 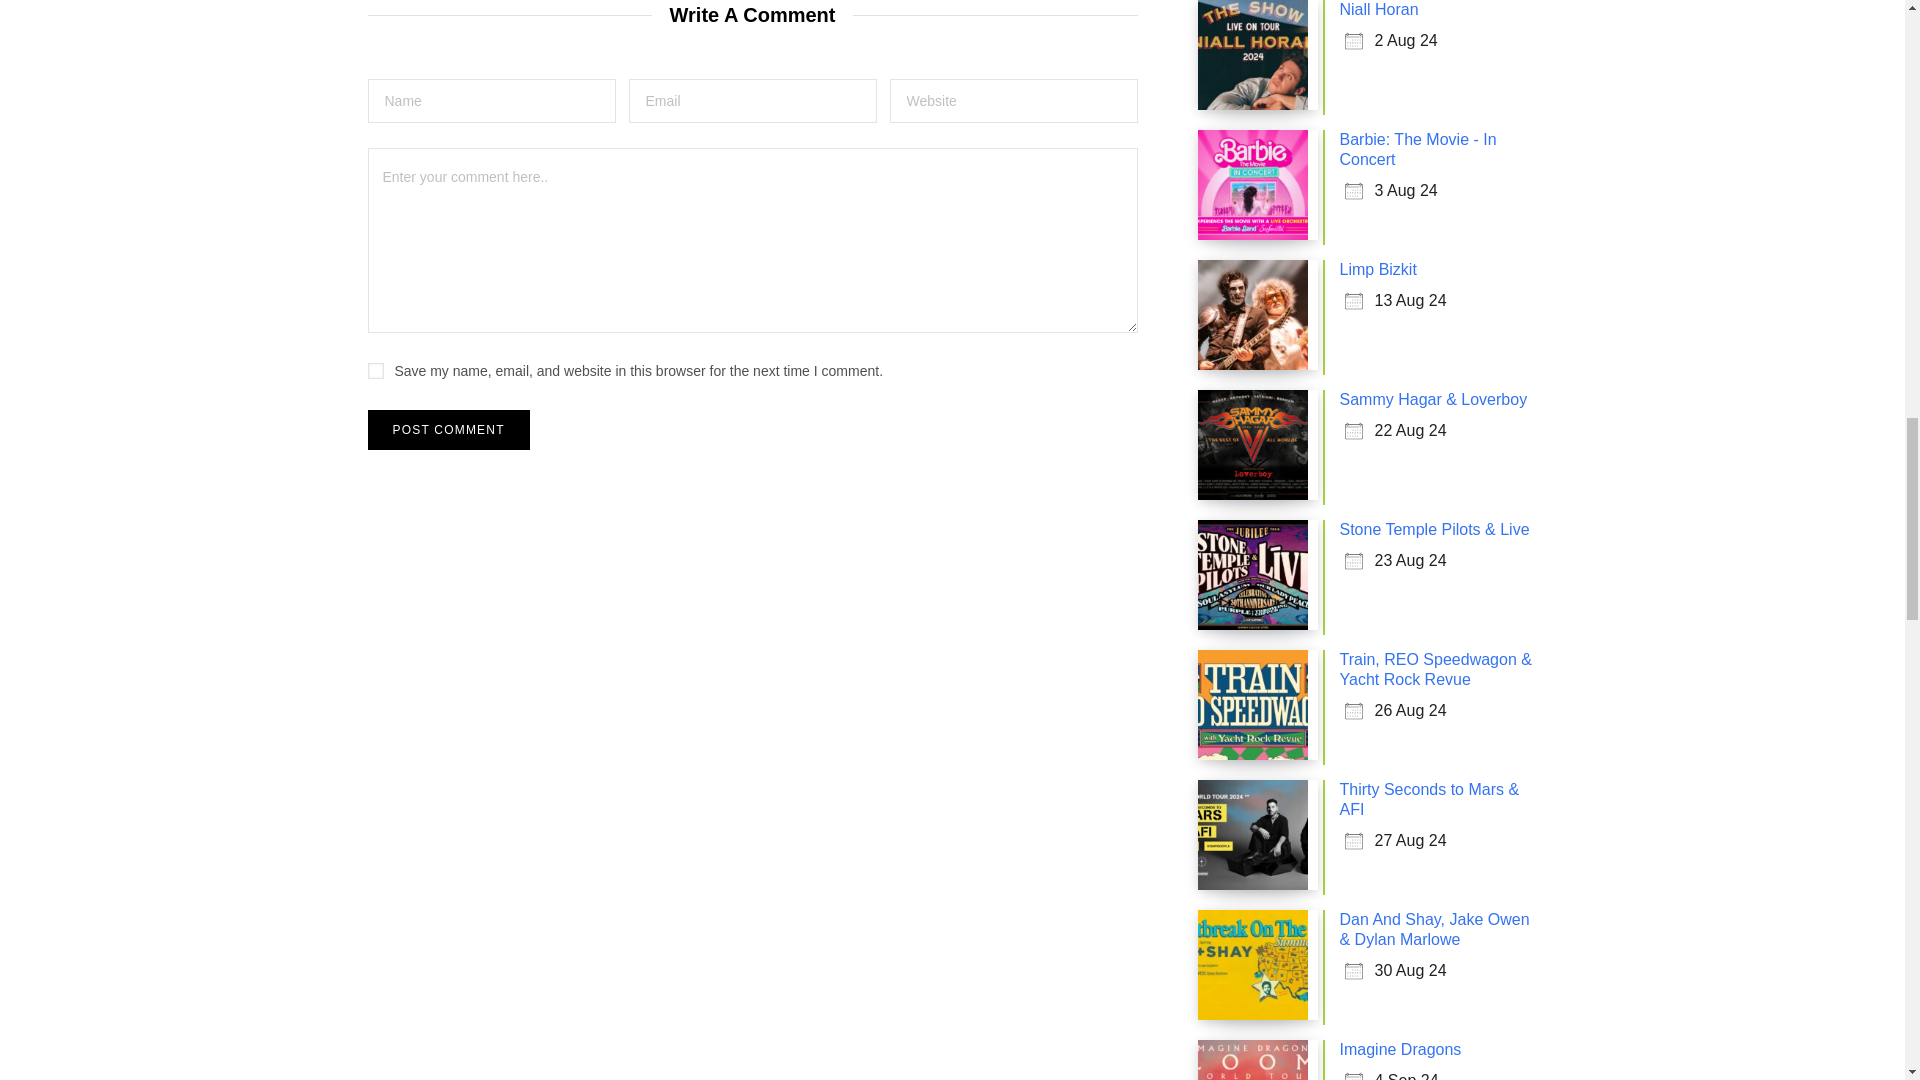 I want to click on Imagine Dragons, so click(x=1400, y=1050).